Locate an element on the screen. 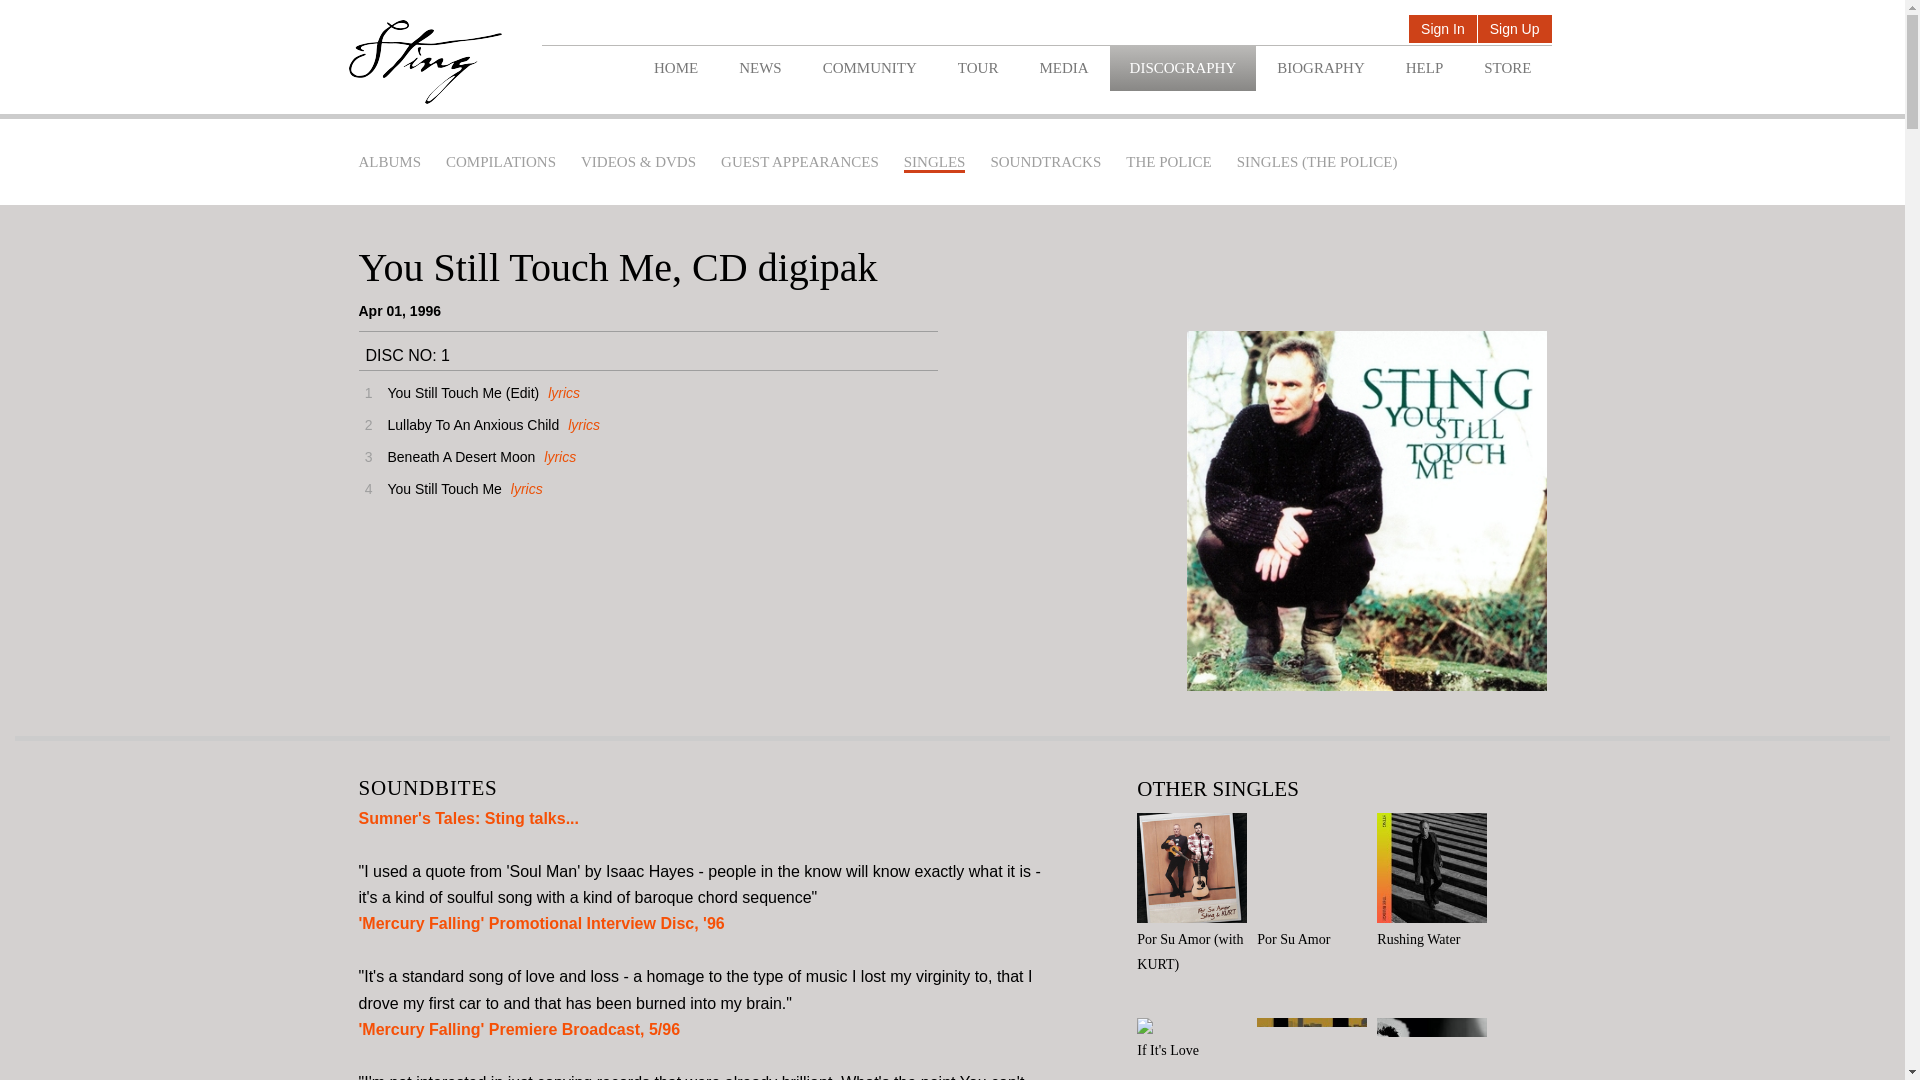  THE POLICE is located at coordinates (1168, 162).